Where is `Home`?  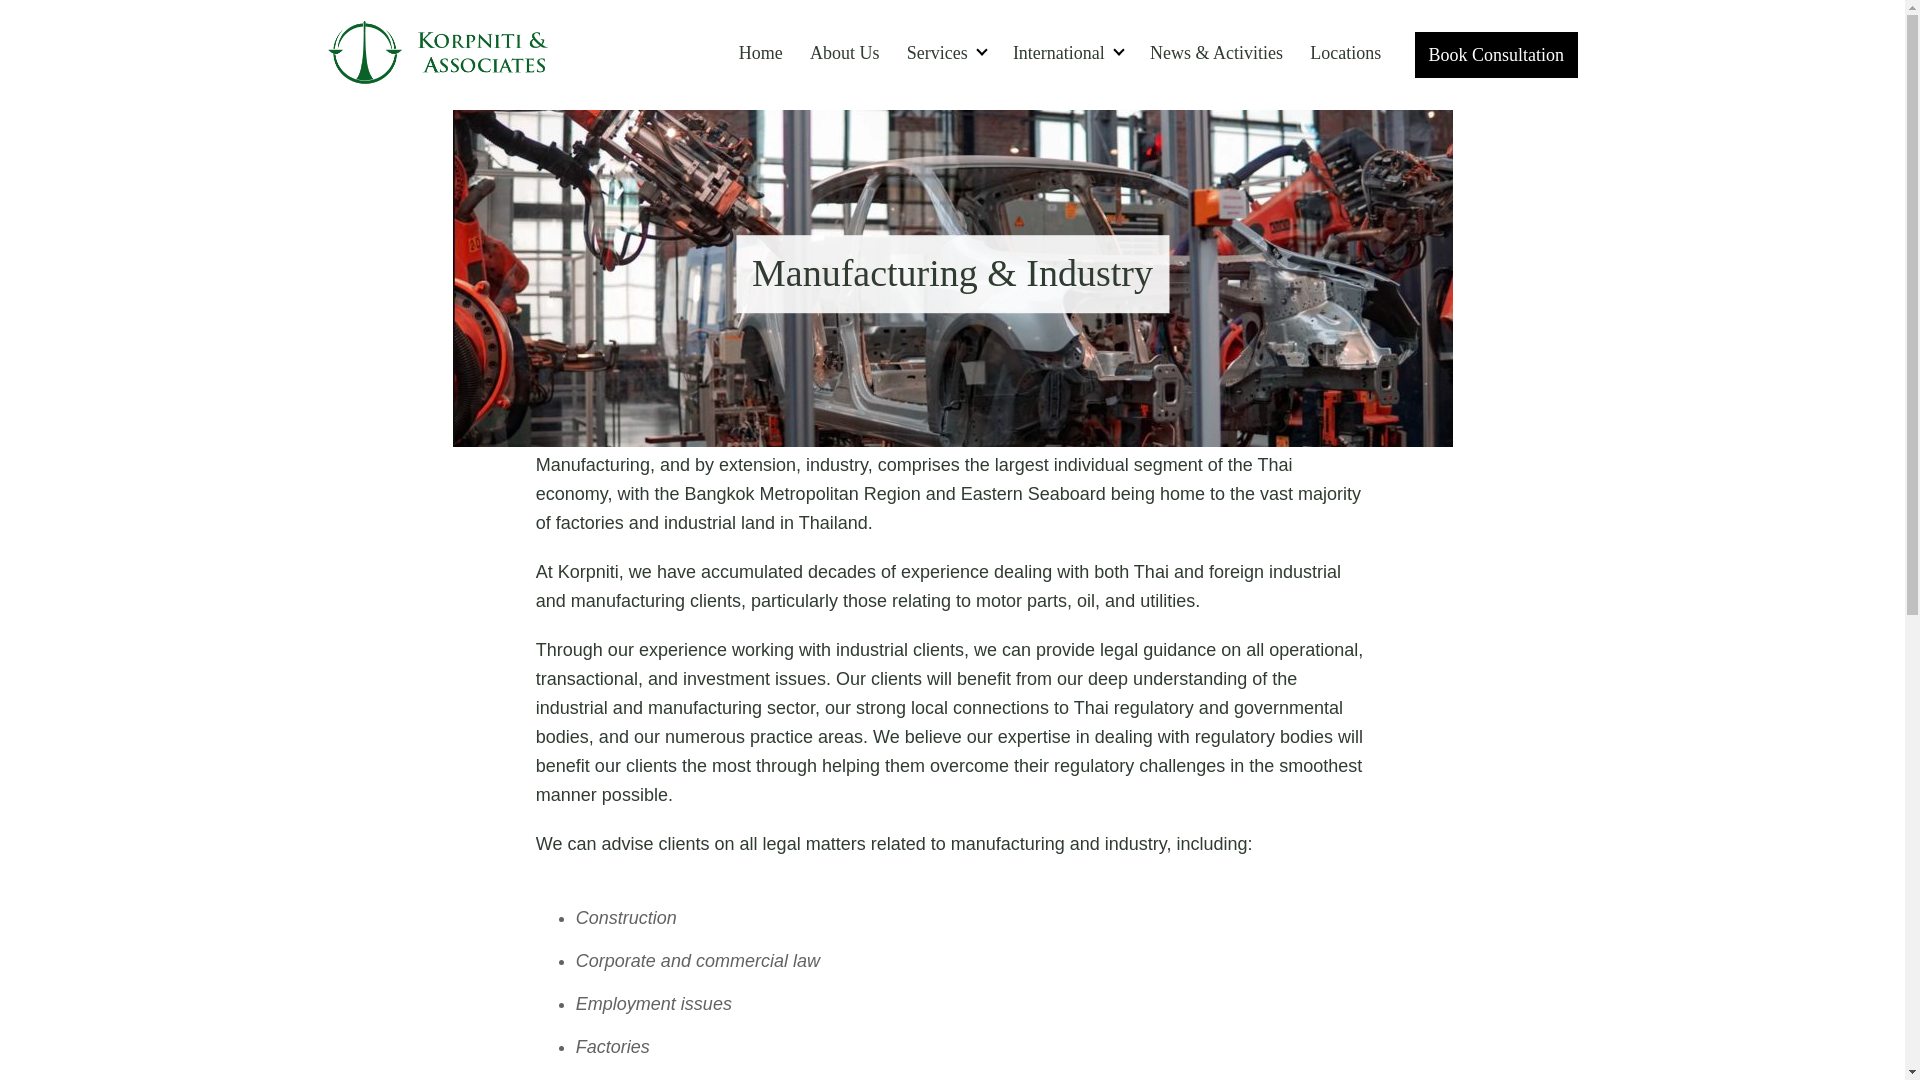
Home is located at coordinates (760, 53).